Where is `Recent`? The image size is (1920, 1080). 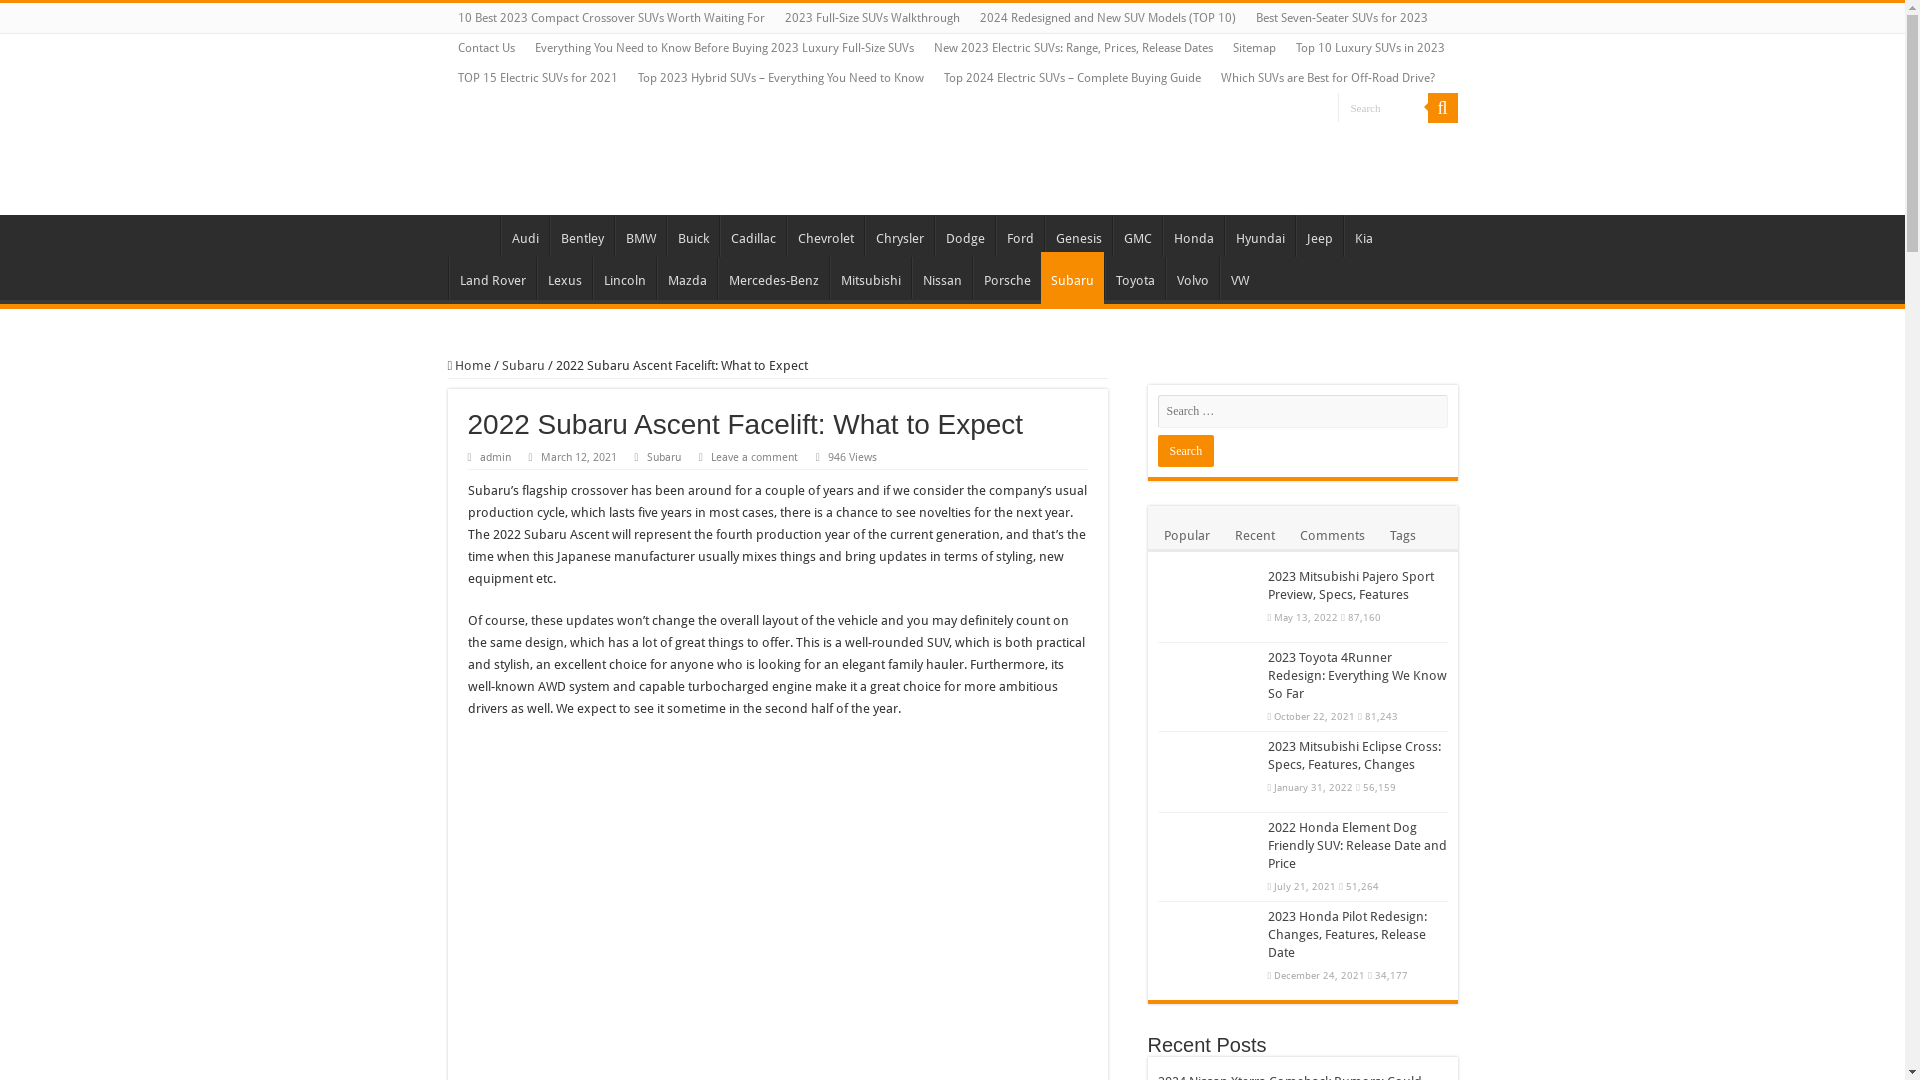
Recent is located at coordinates (1255, 534).